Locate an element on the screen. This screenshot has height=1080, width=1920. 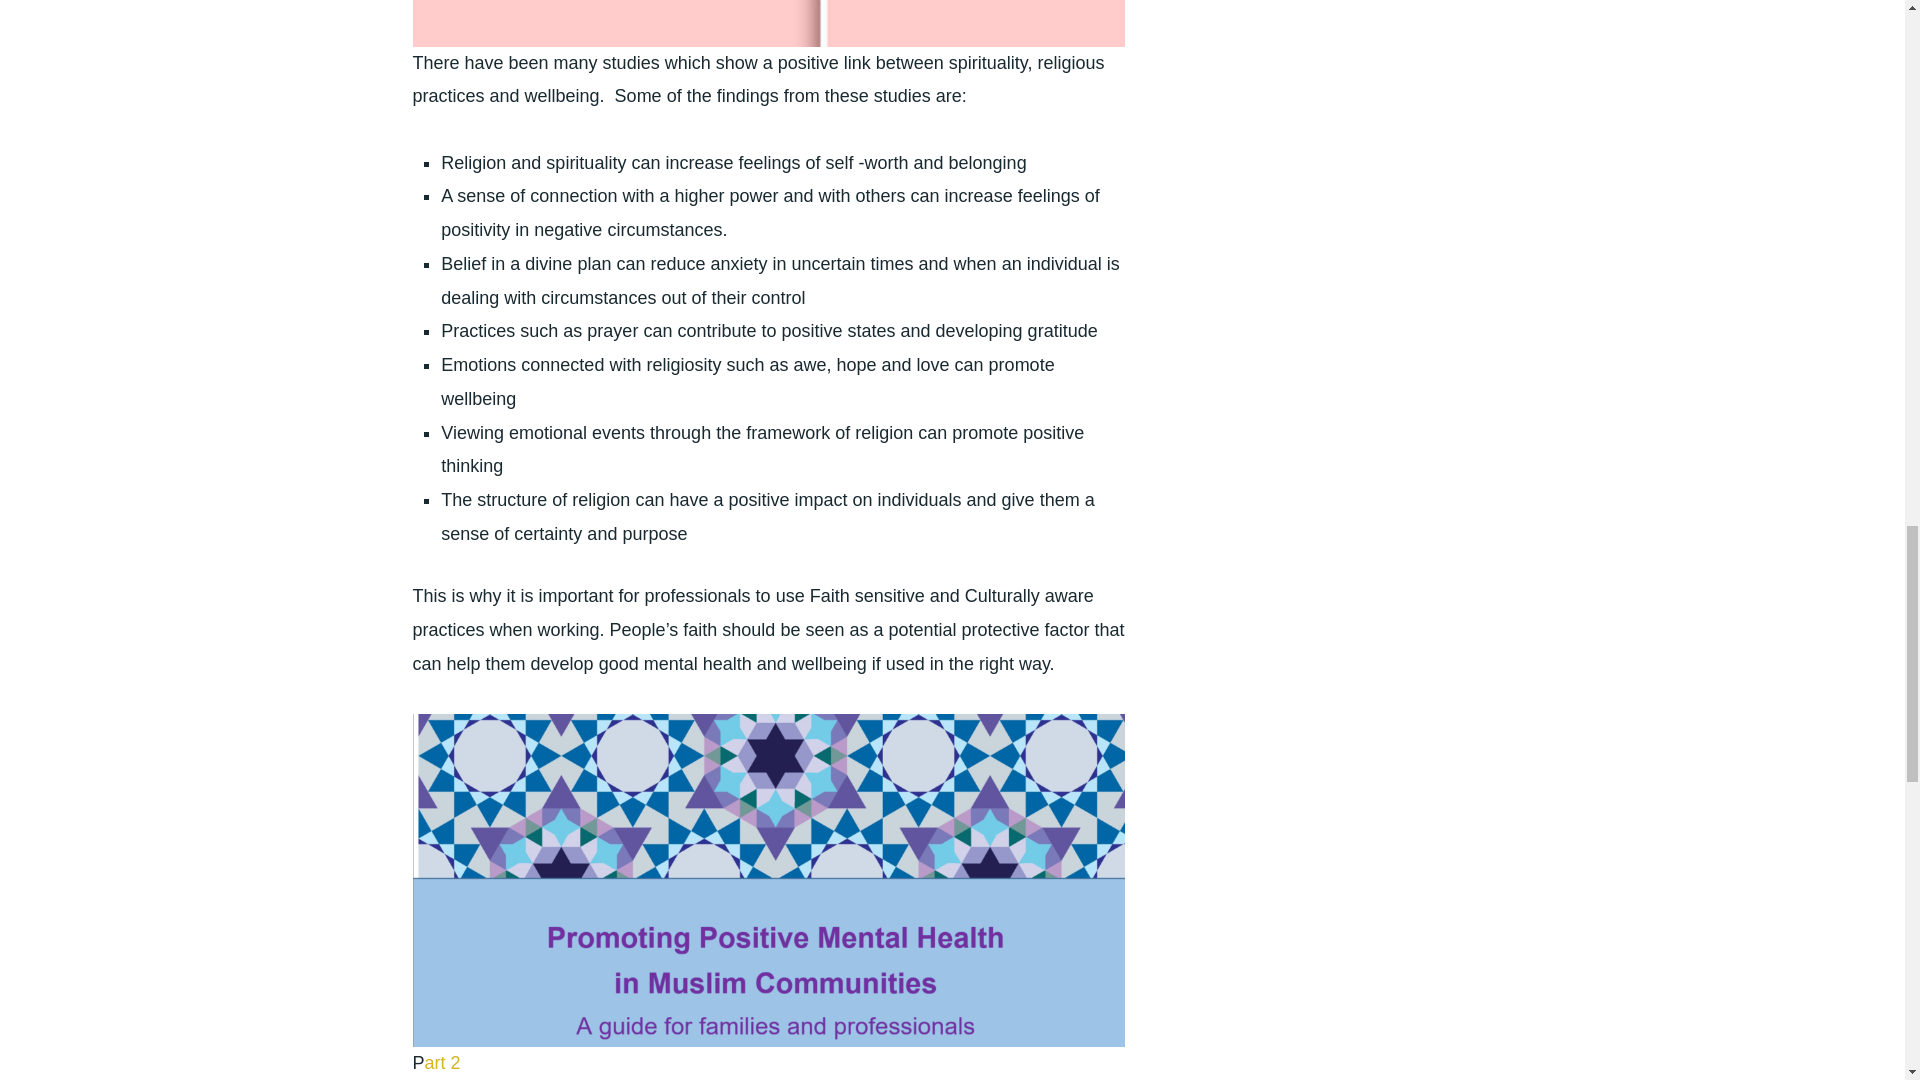
art 2 is located at coordinates (442, 1063).